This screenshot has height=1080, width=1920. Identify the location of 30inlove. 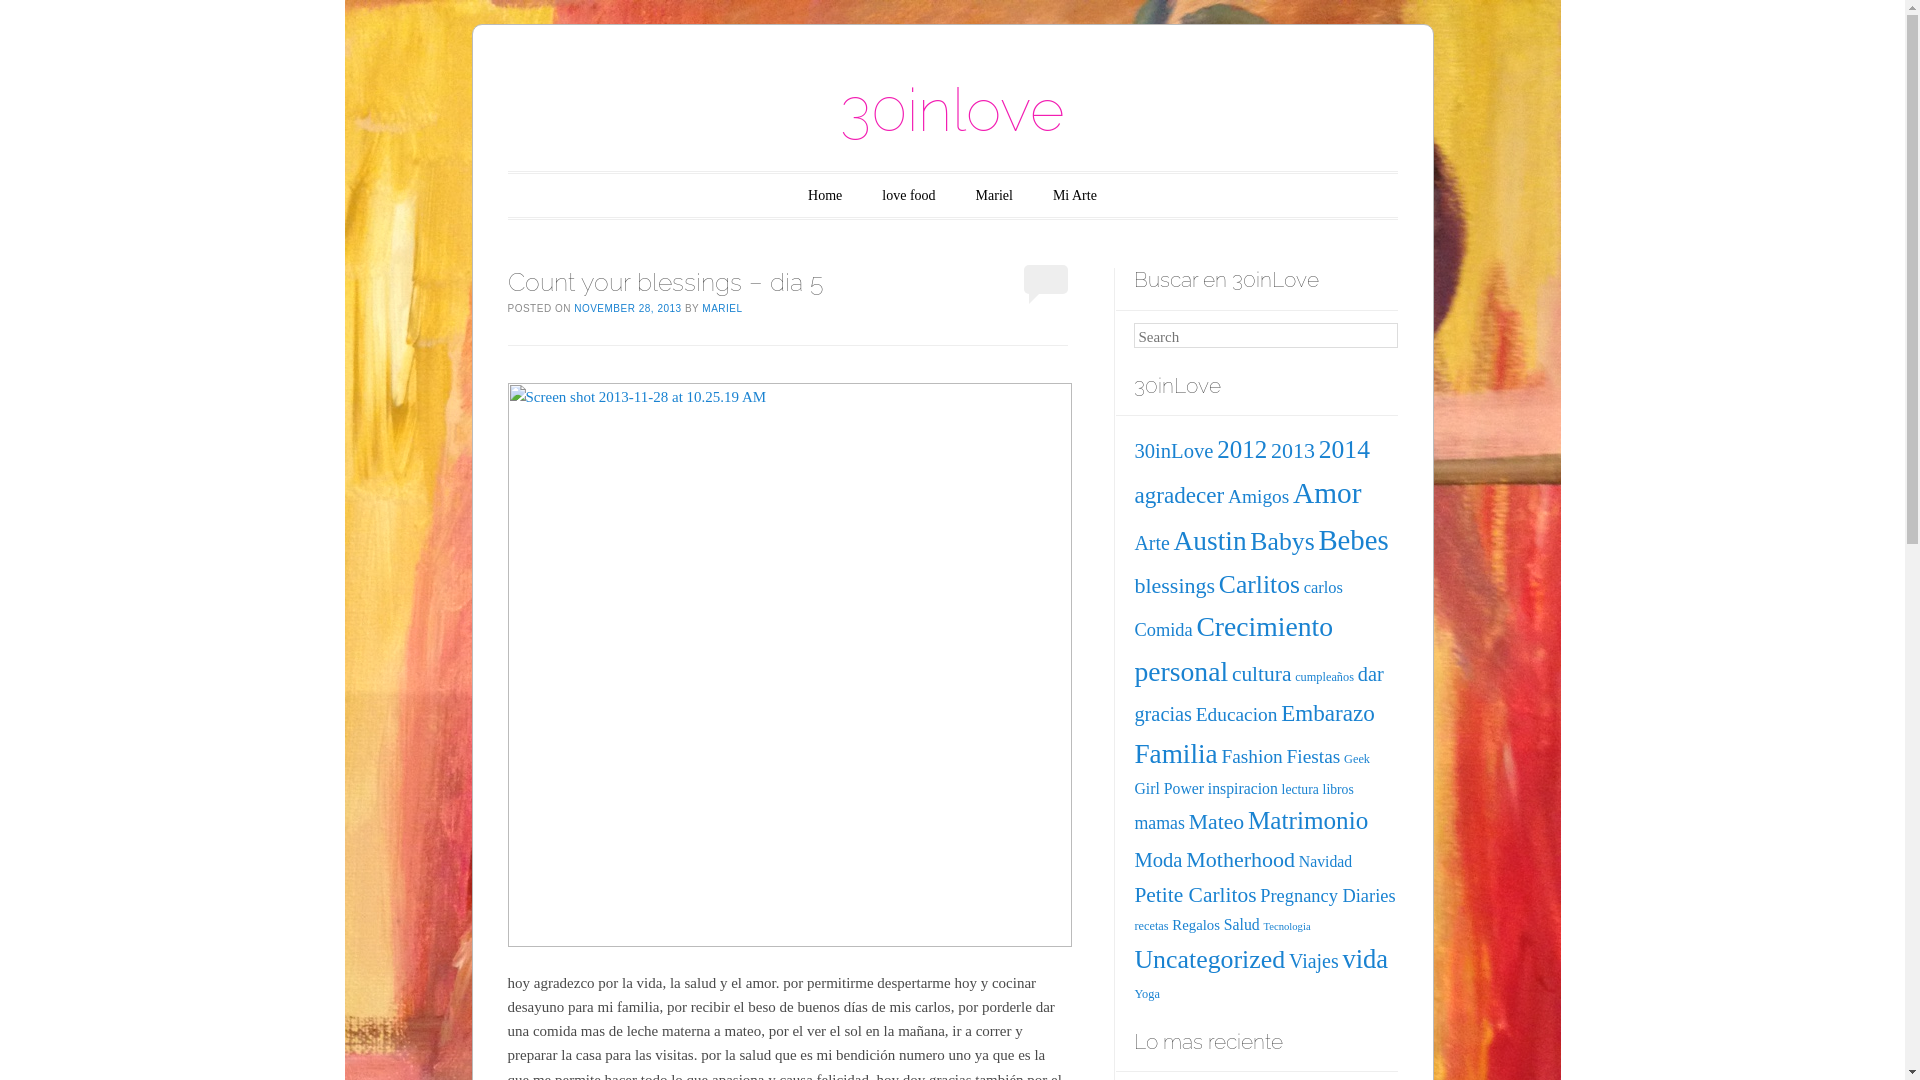
(952, 110).